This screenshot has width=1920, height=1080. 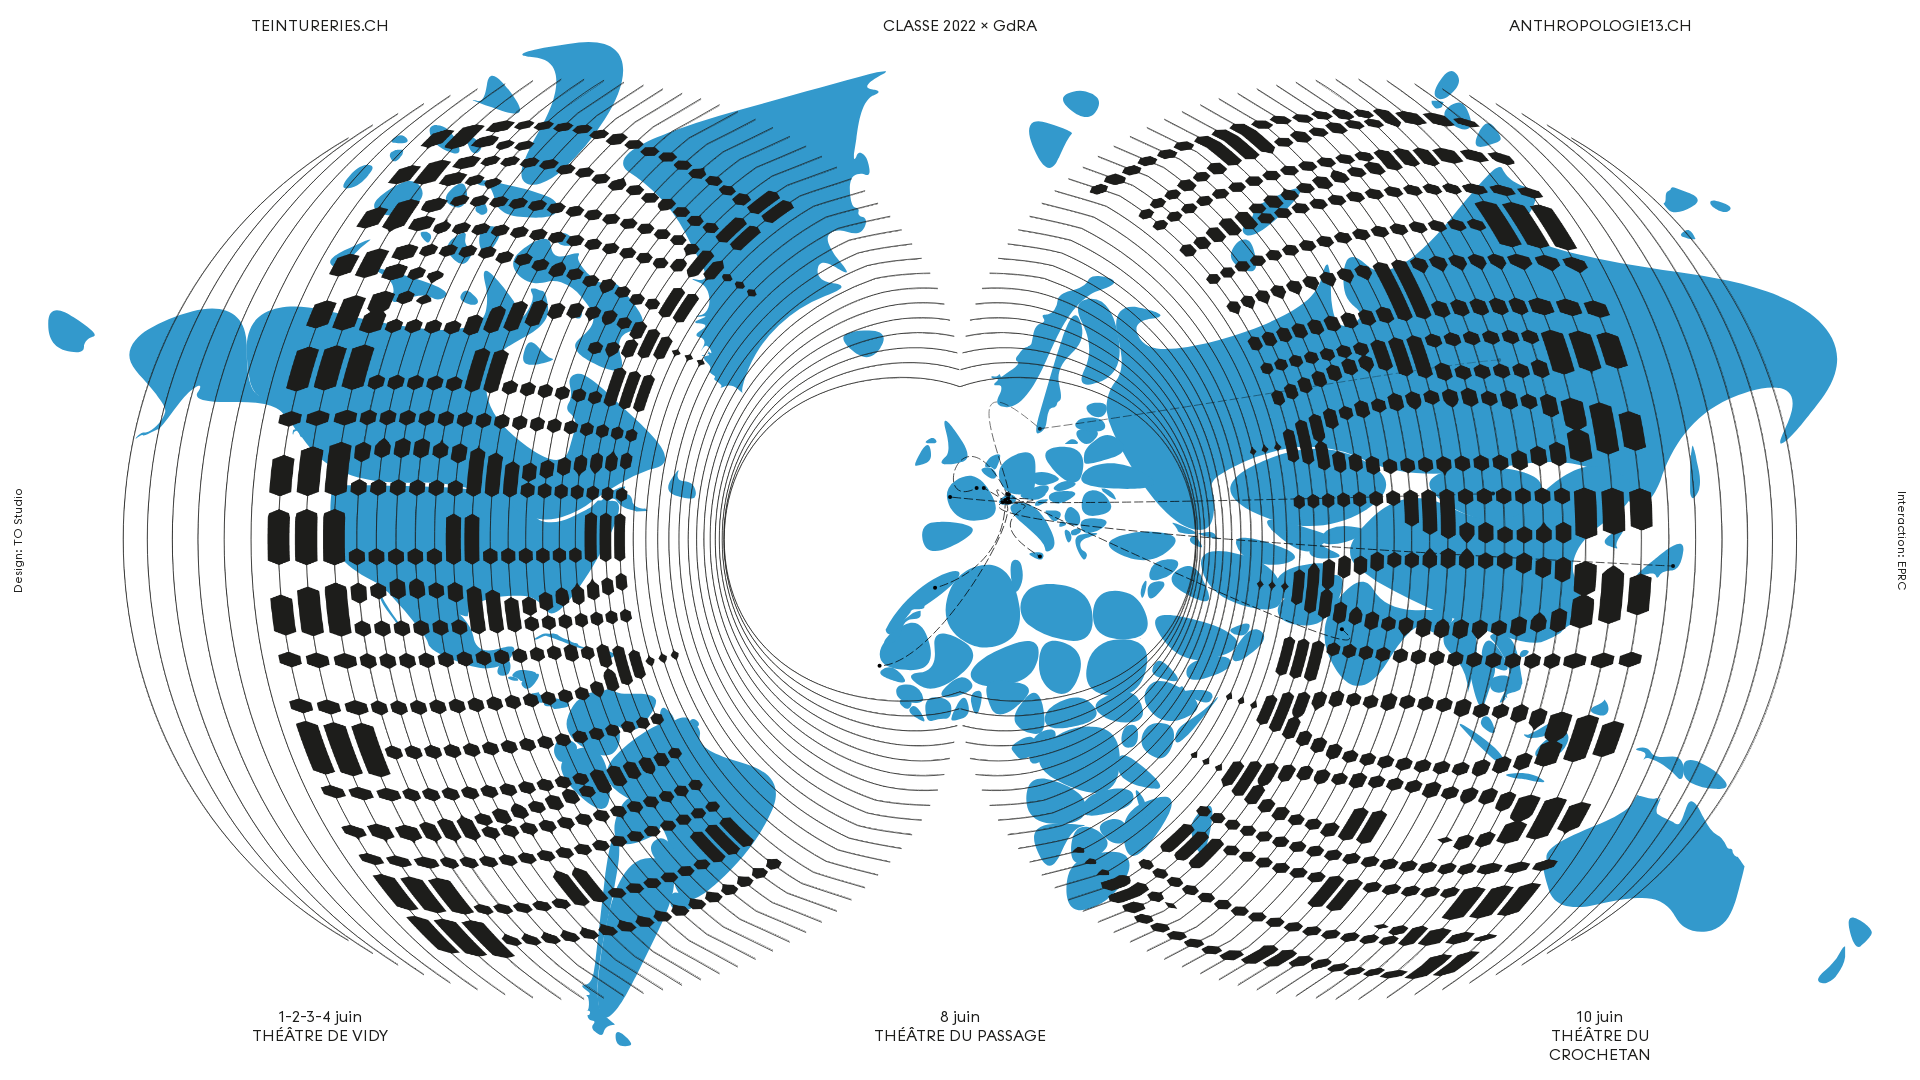 What do you see at coordinates (320, 26) in the screenshot?
I see `TEINTURERIES.CH` at bounding box center [320, 26].